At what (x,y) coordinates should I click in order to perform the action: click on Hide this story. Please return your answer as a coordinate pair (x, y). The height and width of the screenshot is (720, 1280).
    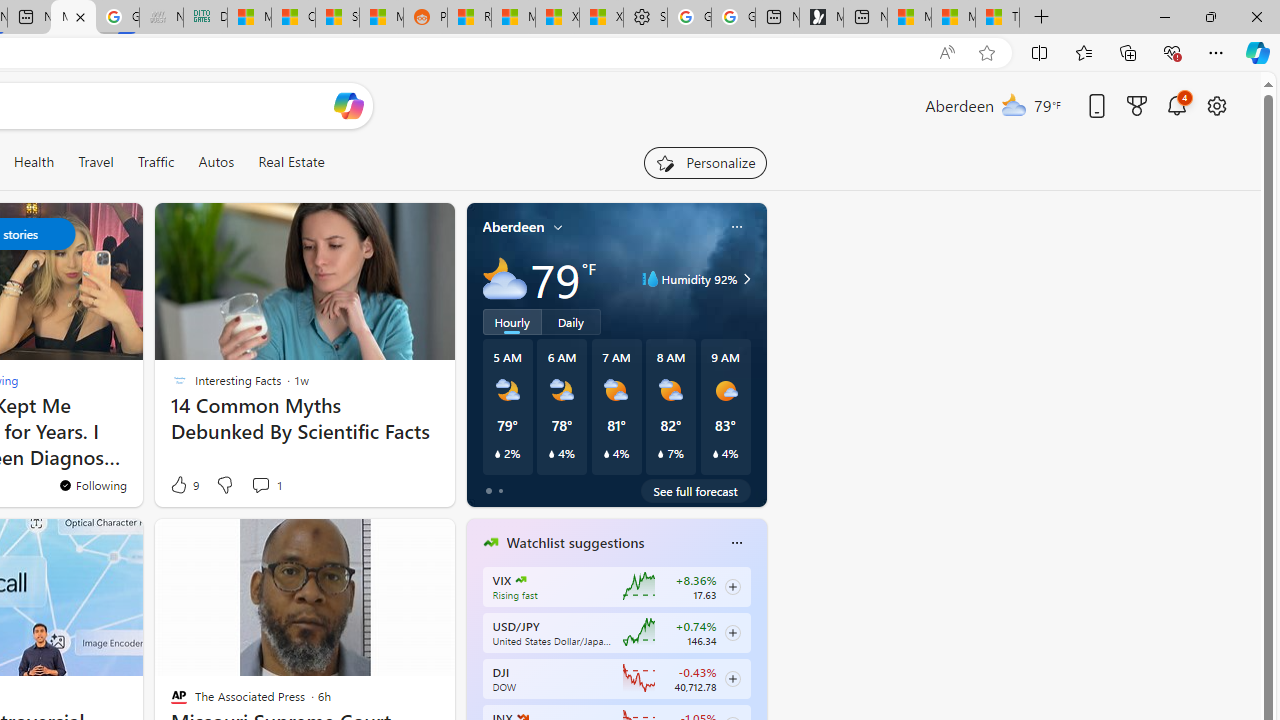
    Looking at the image, I should click on (201, 542).